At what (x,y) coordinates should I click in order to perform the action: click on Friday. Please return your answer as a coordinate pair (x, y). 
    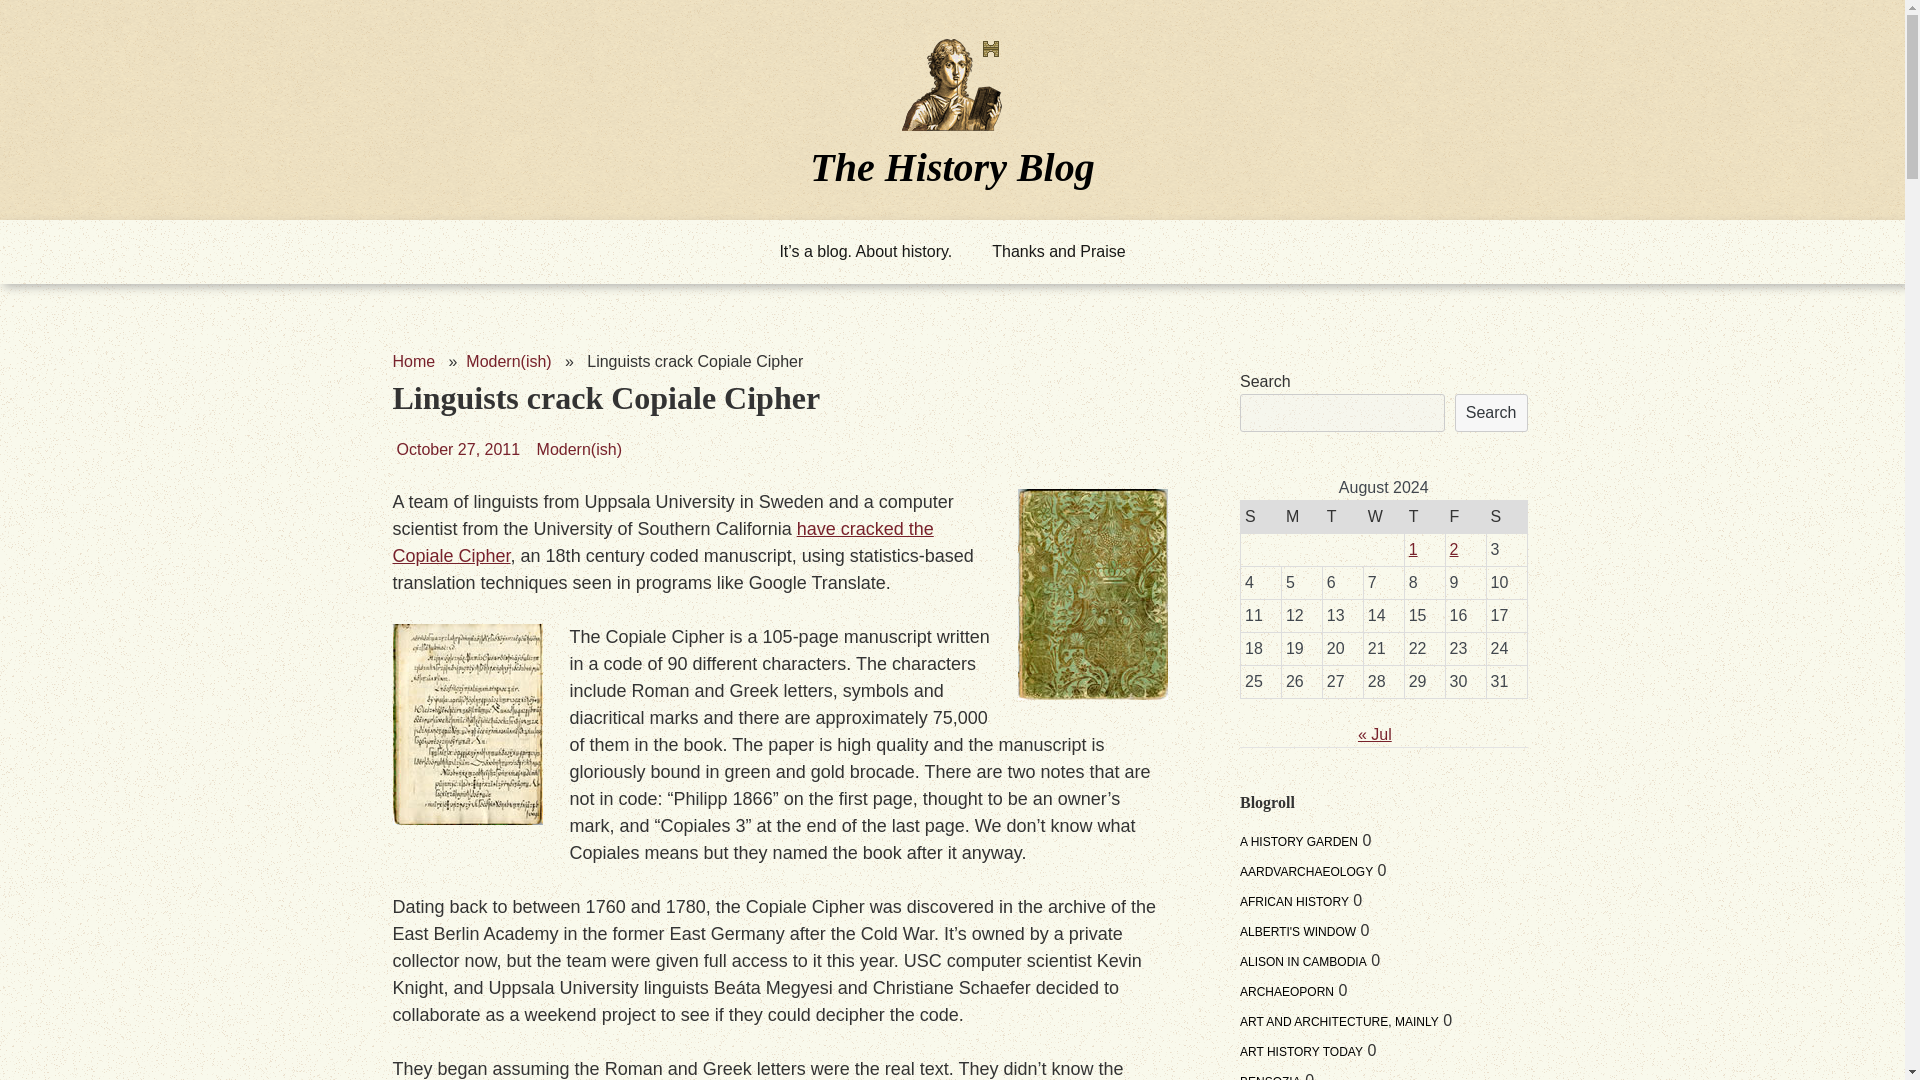
    Looking at the image, I should click on (1466, 516).